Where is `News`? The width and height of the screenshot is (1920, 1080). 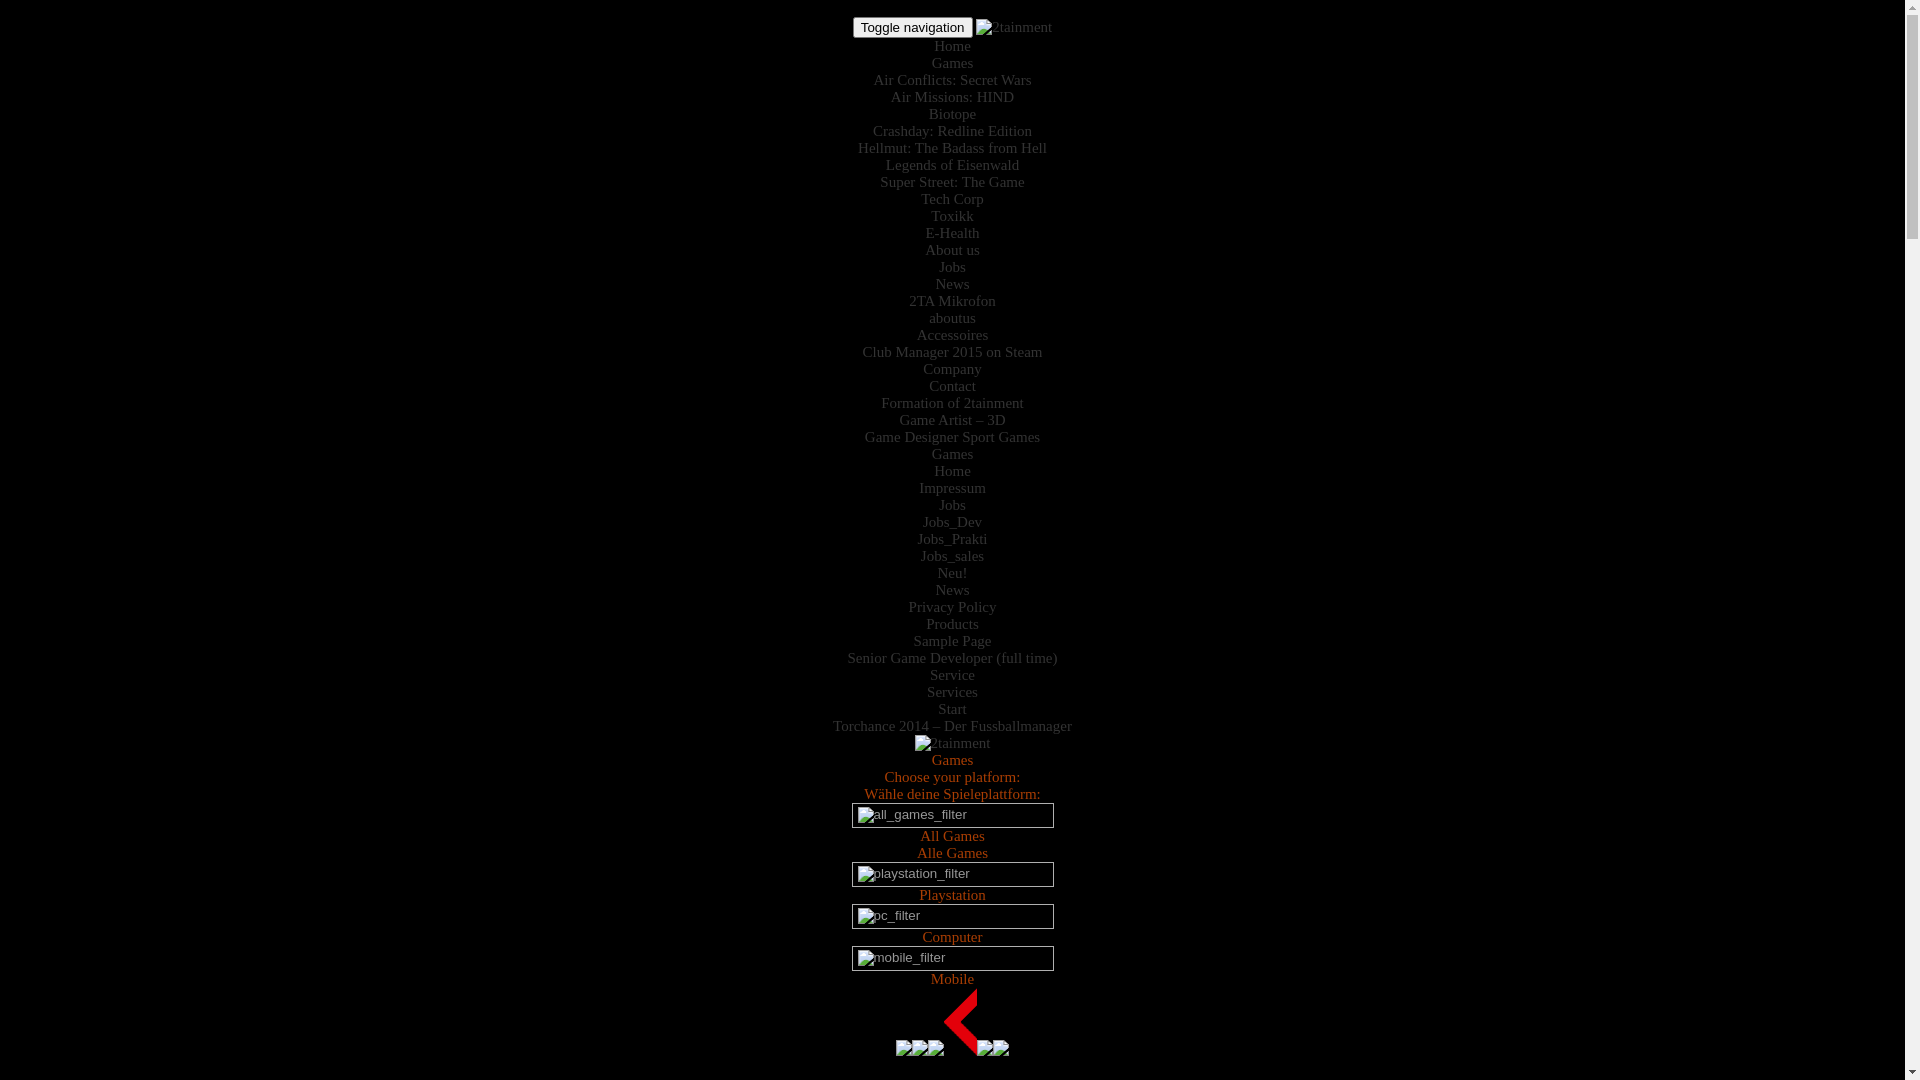 News is located at coordinates (952, 284).